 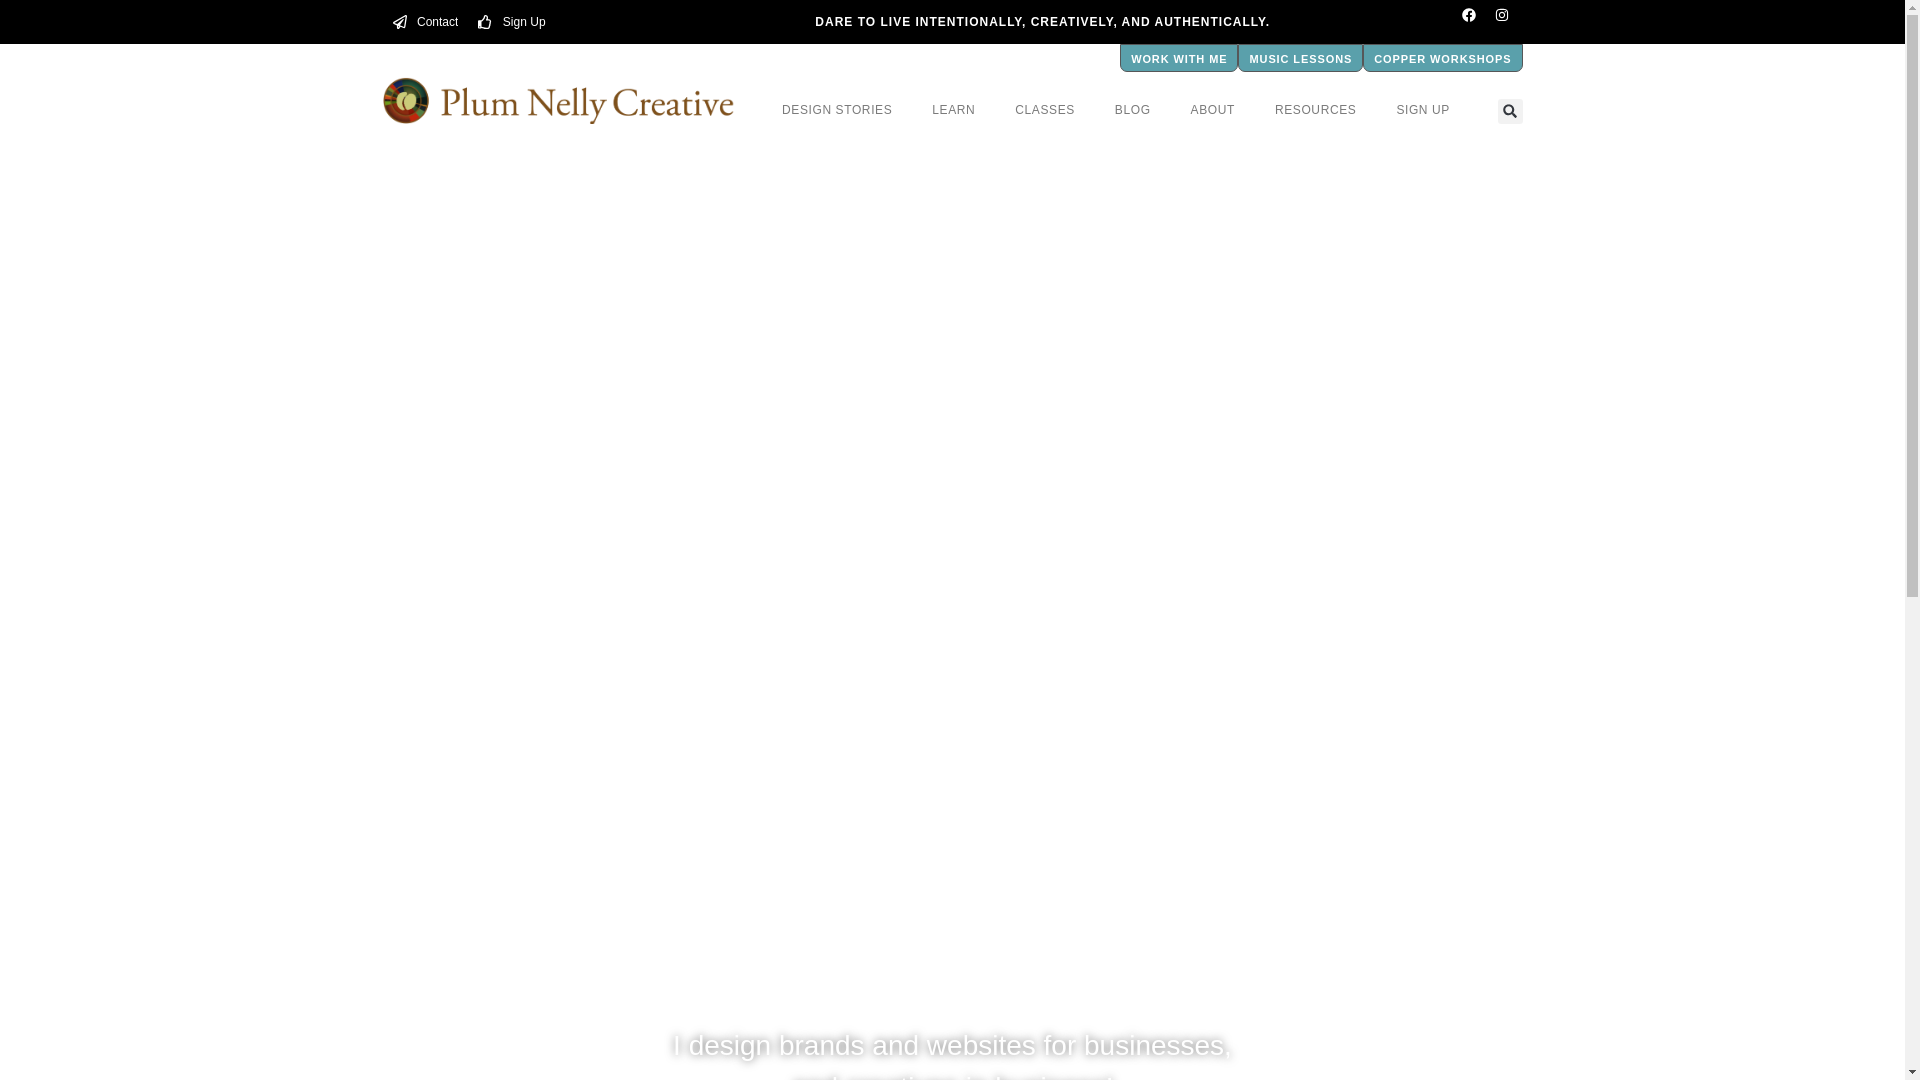 What do you see at coordinates (1178, 58) in the screenshot?
I see `WORK WITH ME` at bounding box center [1178, 58].